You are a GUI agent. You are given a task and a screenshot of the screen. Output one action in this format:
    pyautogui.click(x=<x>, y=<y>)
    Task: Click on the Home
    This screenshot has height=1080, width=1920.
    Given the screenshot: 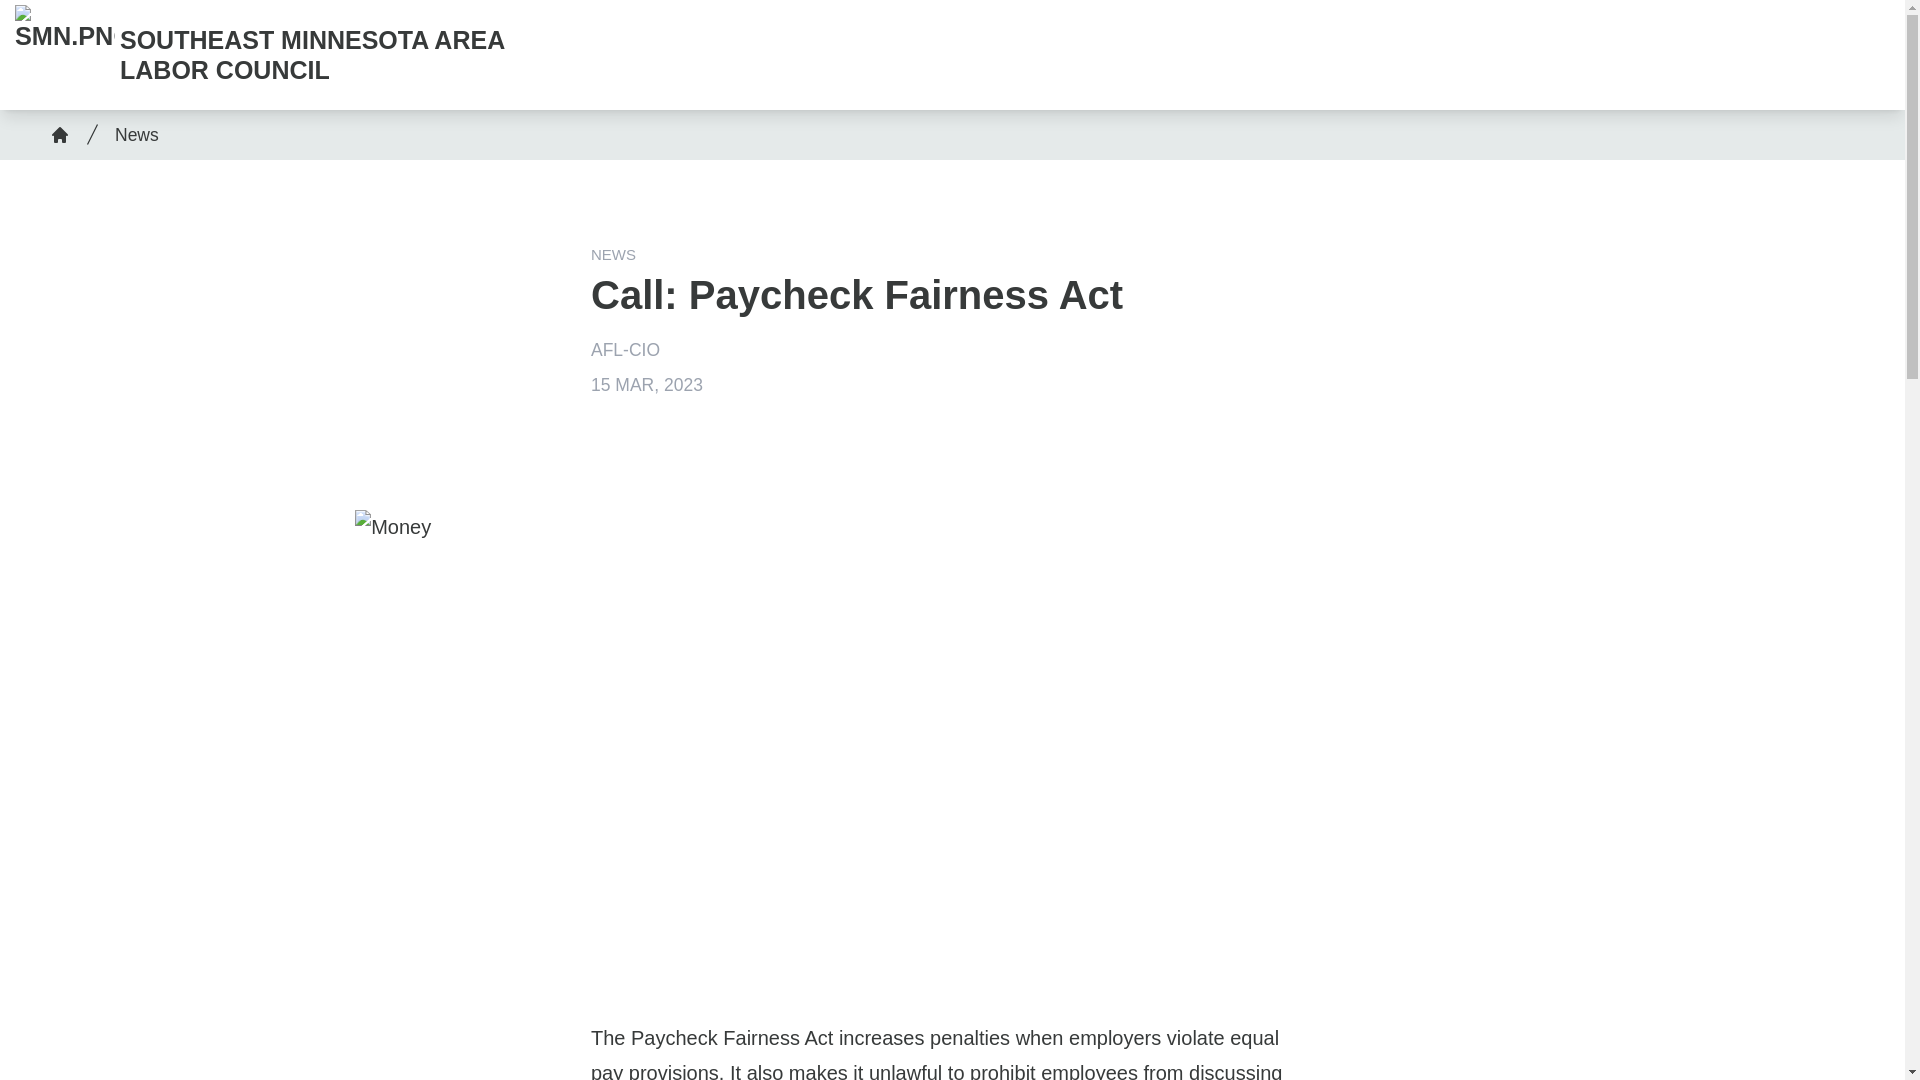 What is the action you would take?
    pyautogui.click(x=59, y=134)
    